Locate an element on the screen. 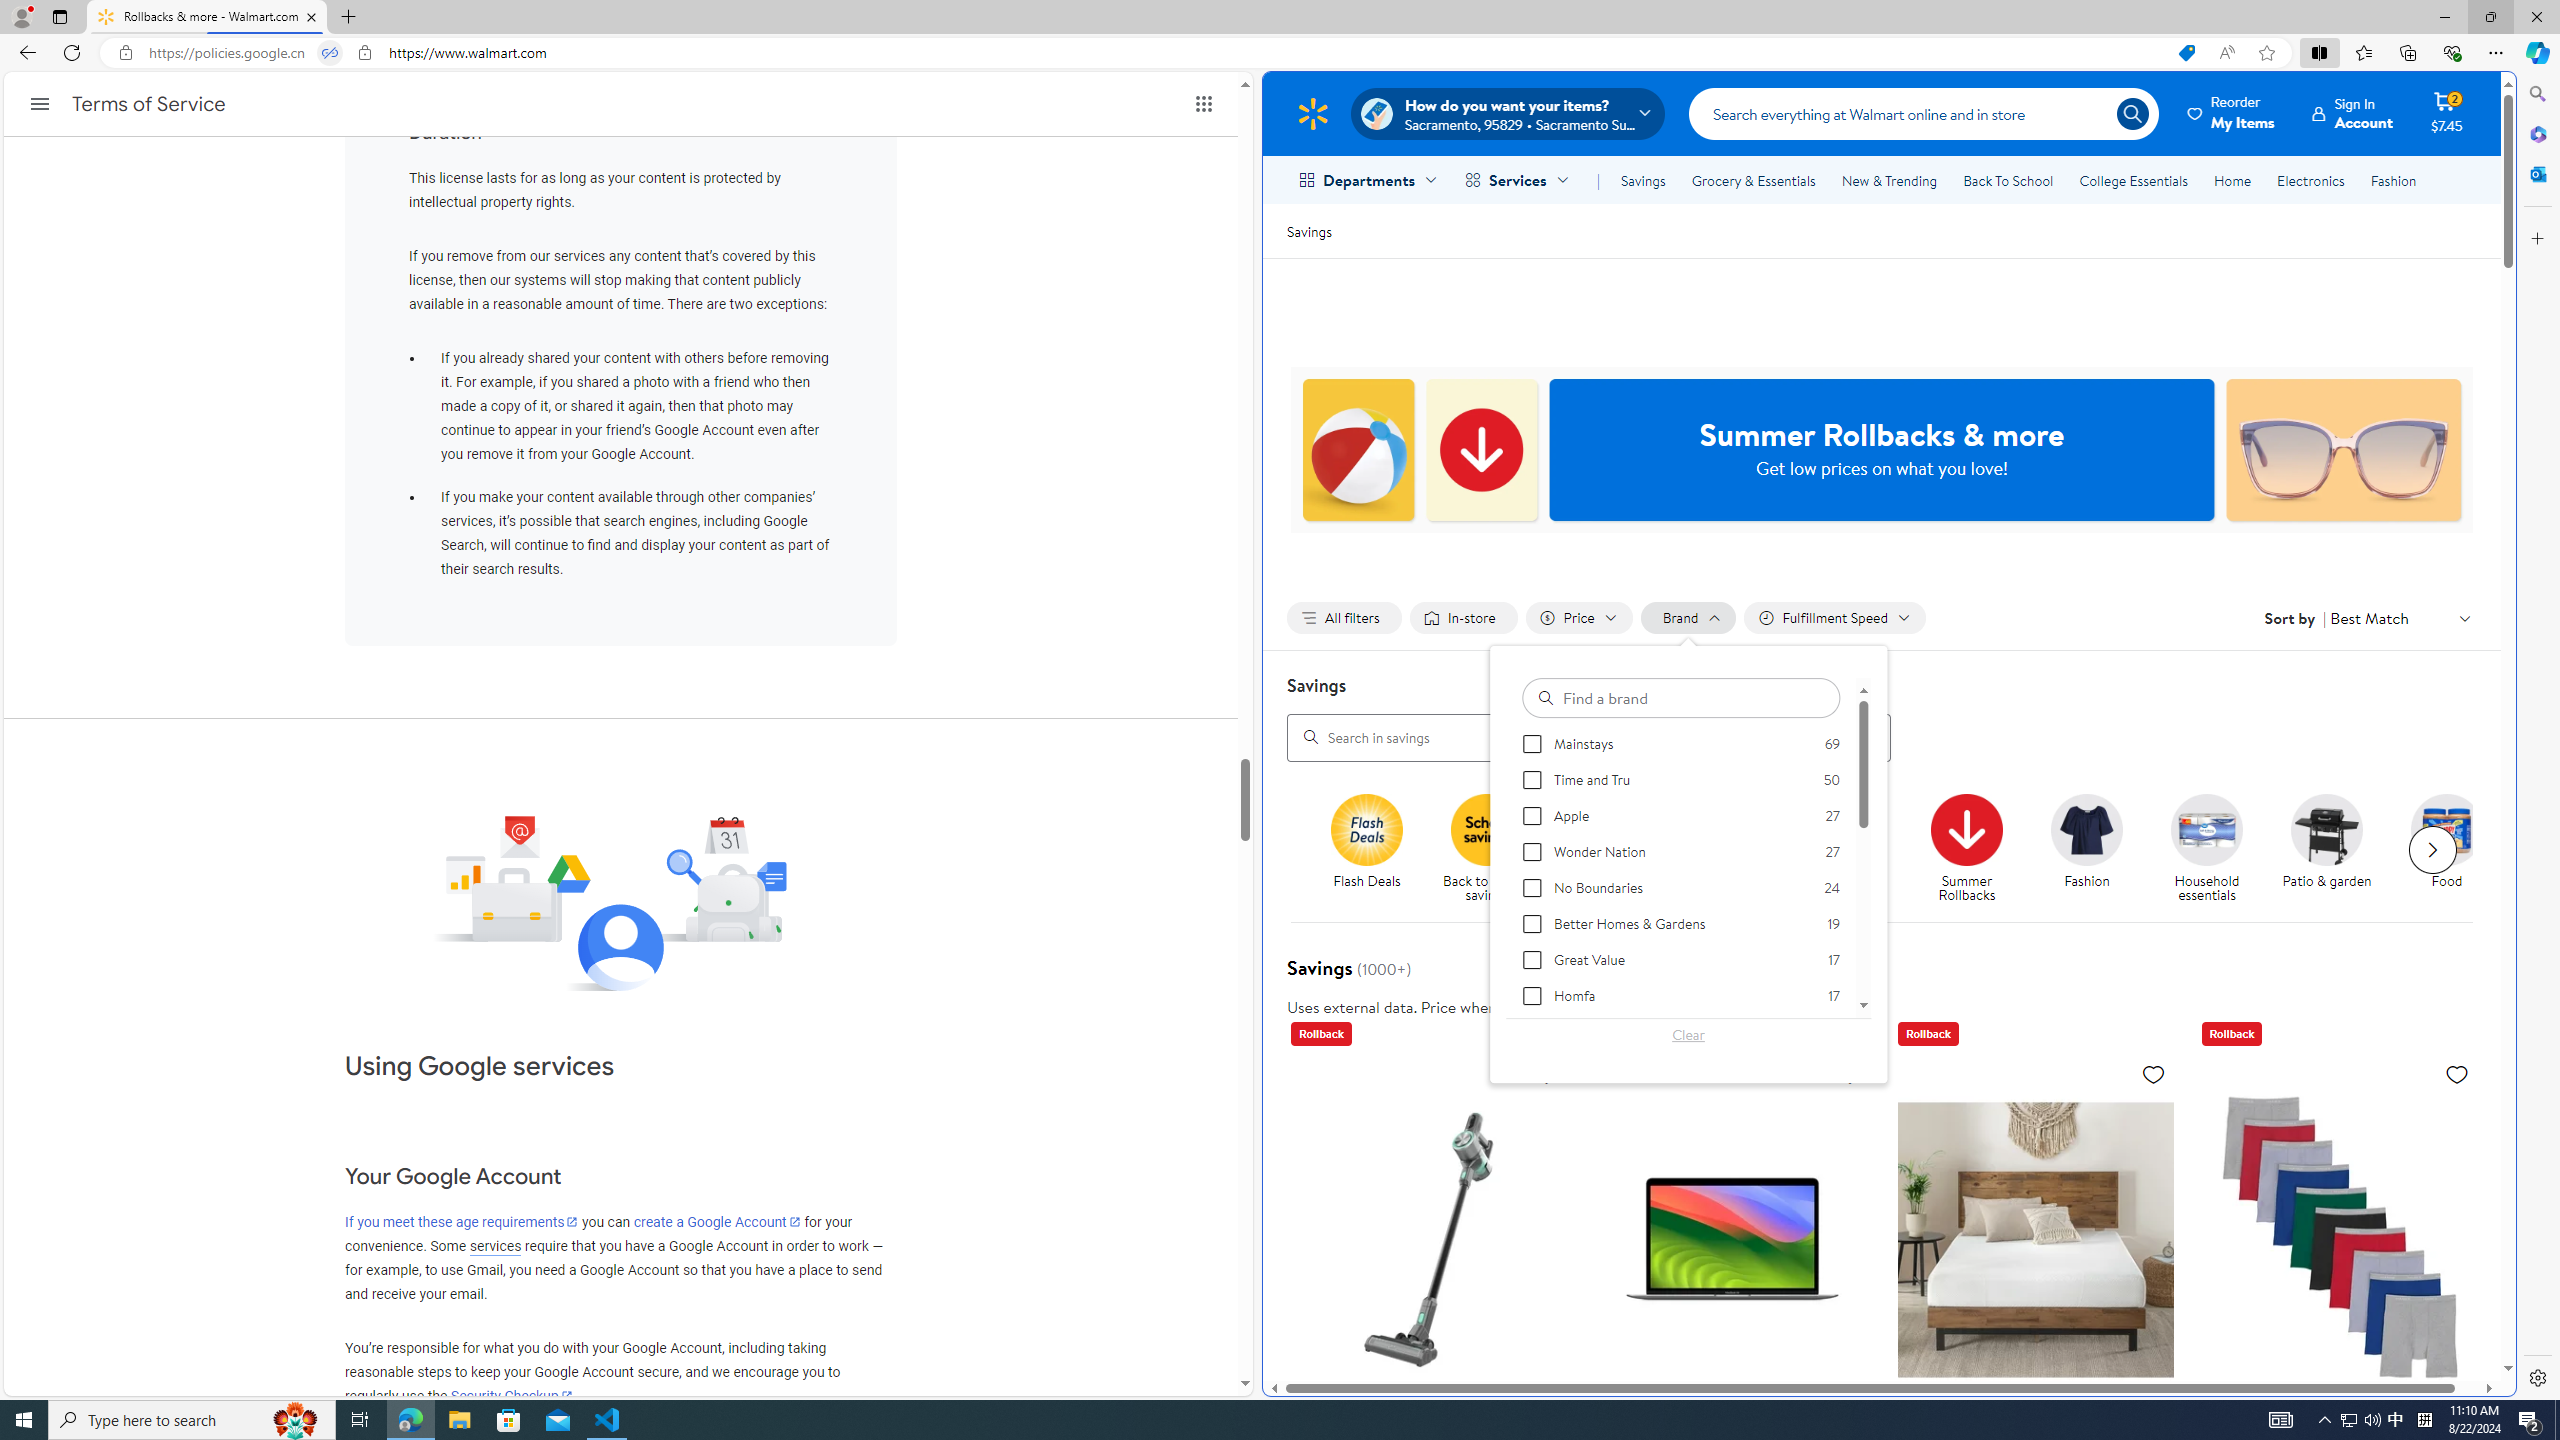 Image resolution: width=2560 pixels, height=1440 pixels. Patio & garden is located at coordinates (2336, 849).